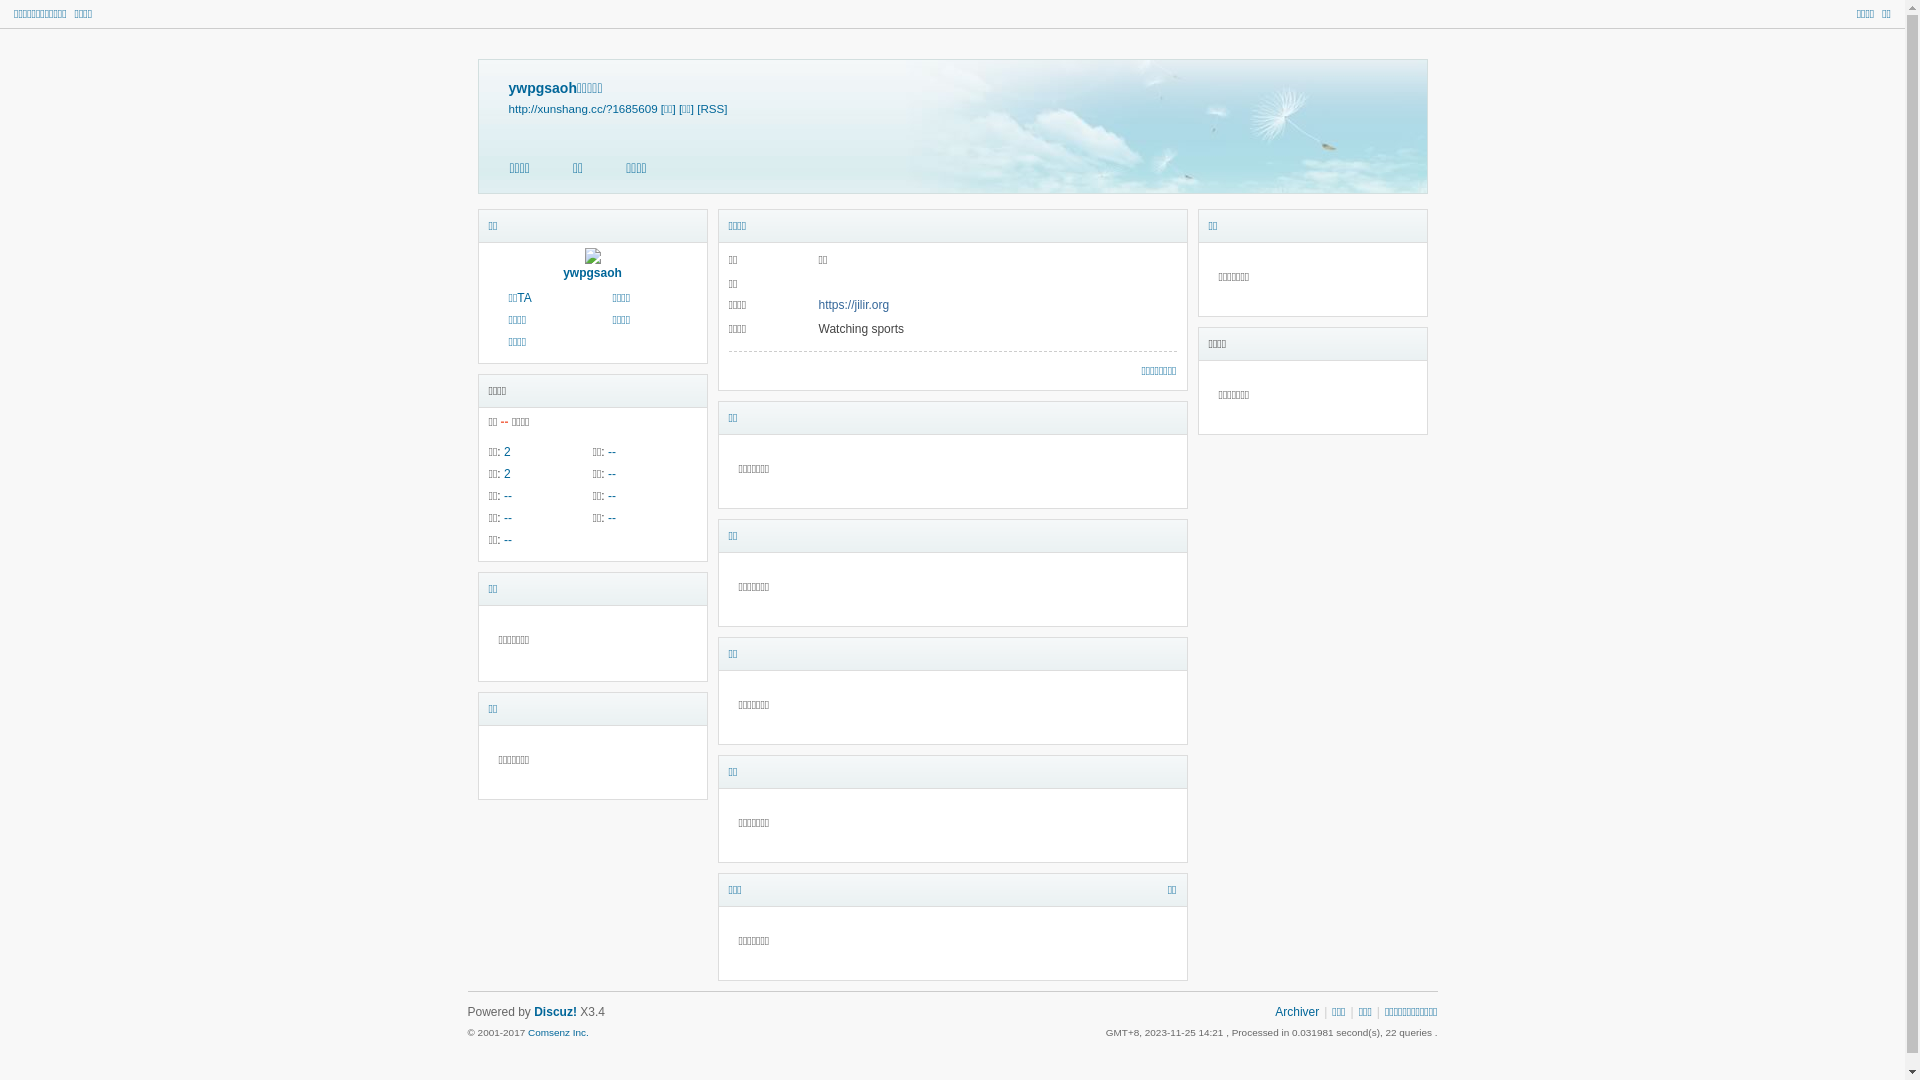 This screenshot has height=1080, width=1920. Describe the element at coordinates (612, 452) in the screenshot. I see `--` at that location.